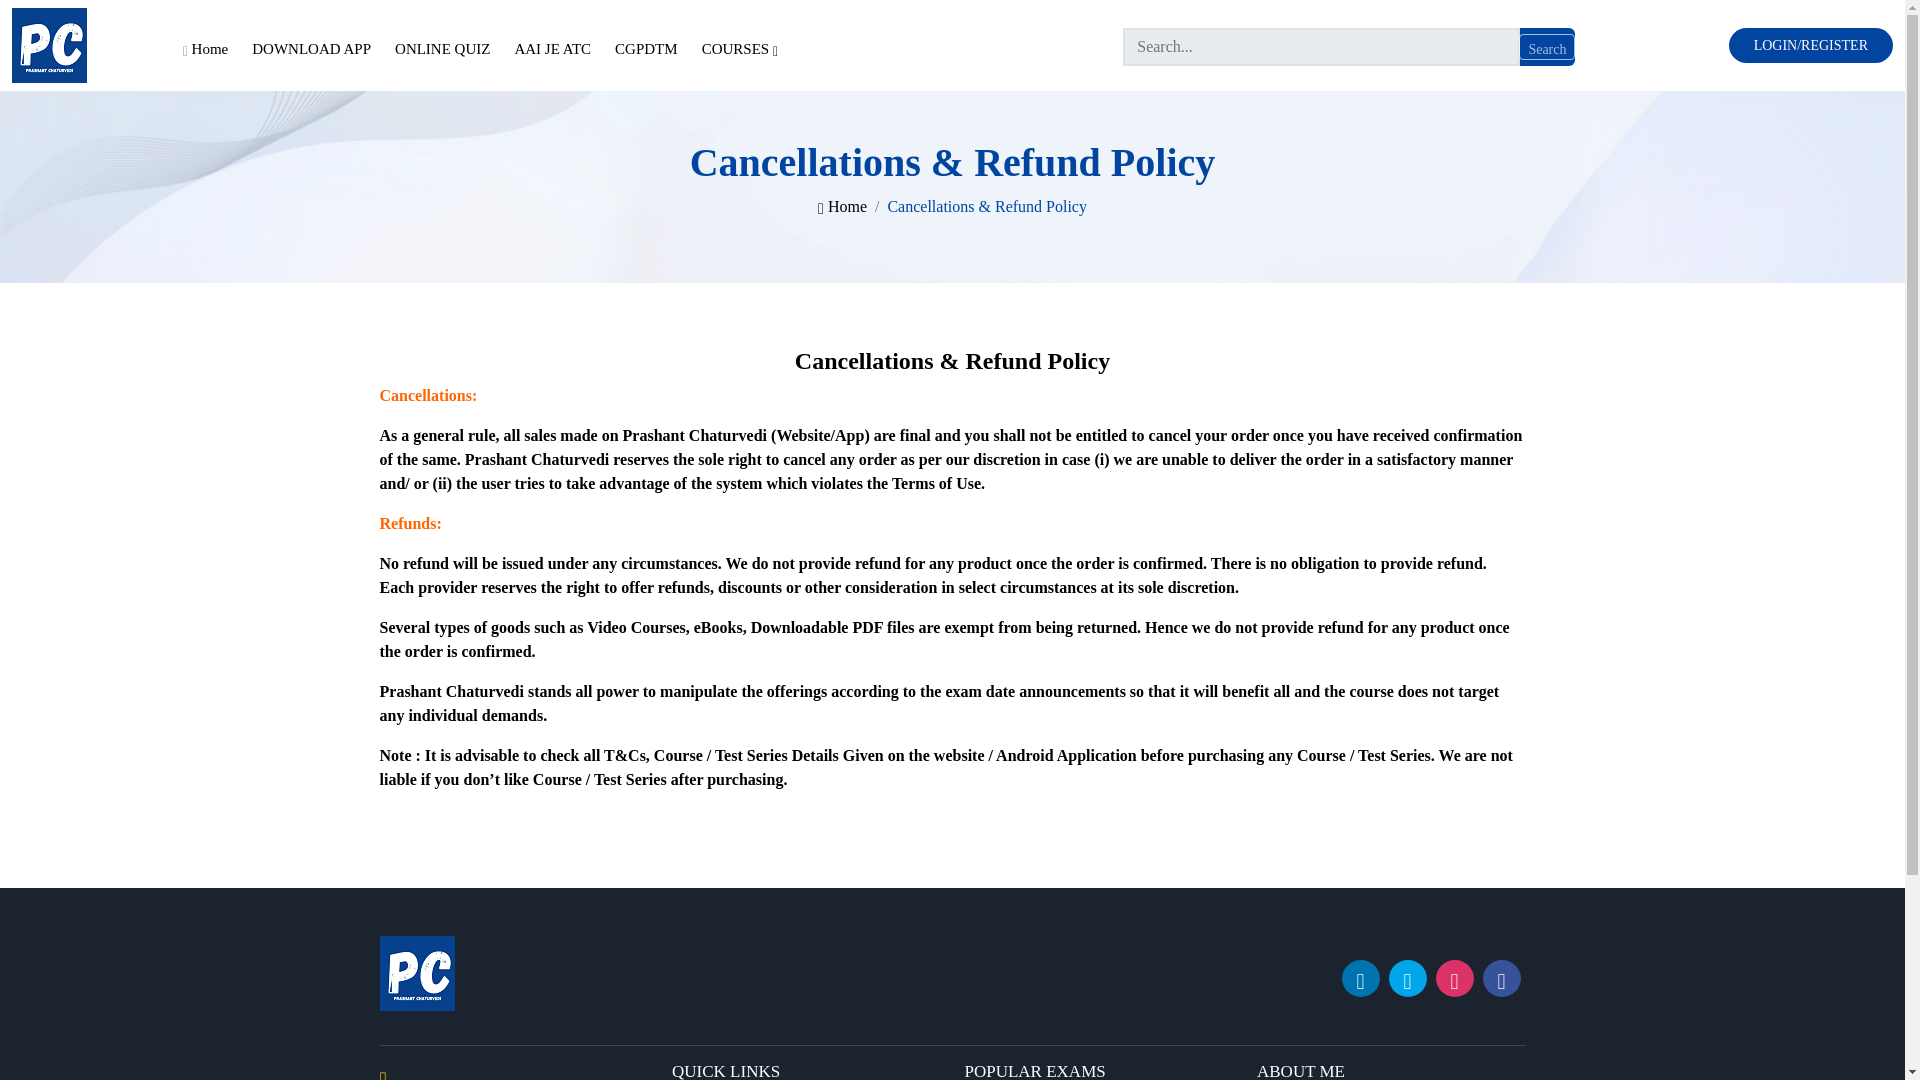 This screenshot has width=1920, height=1080. I want to click on CGPDTM, so click(646, 48).